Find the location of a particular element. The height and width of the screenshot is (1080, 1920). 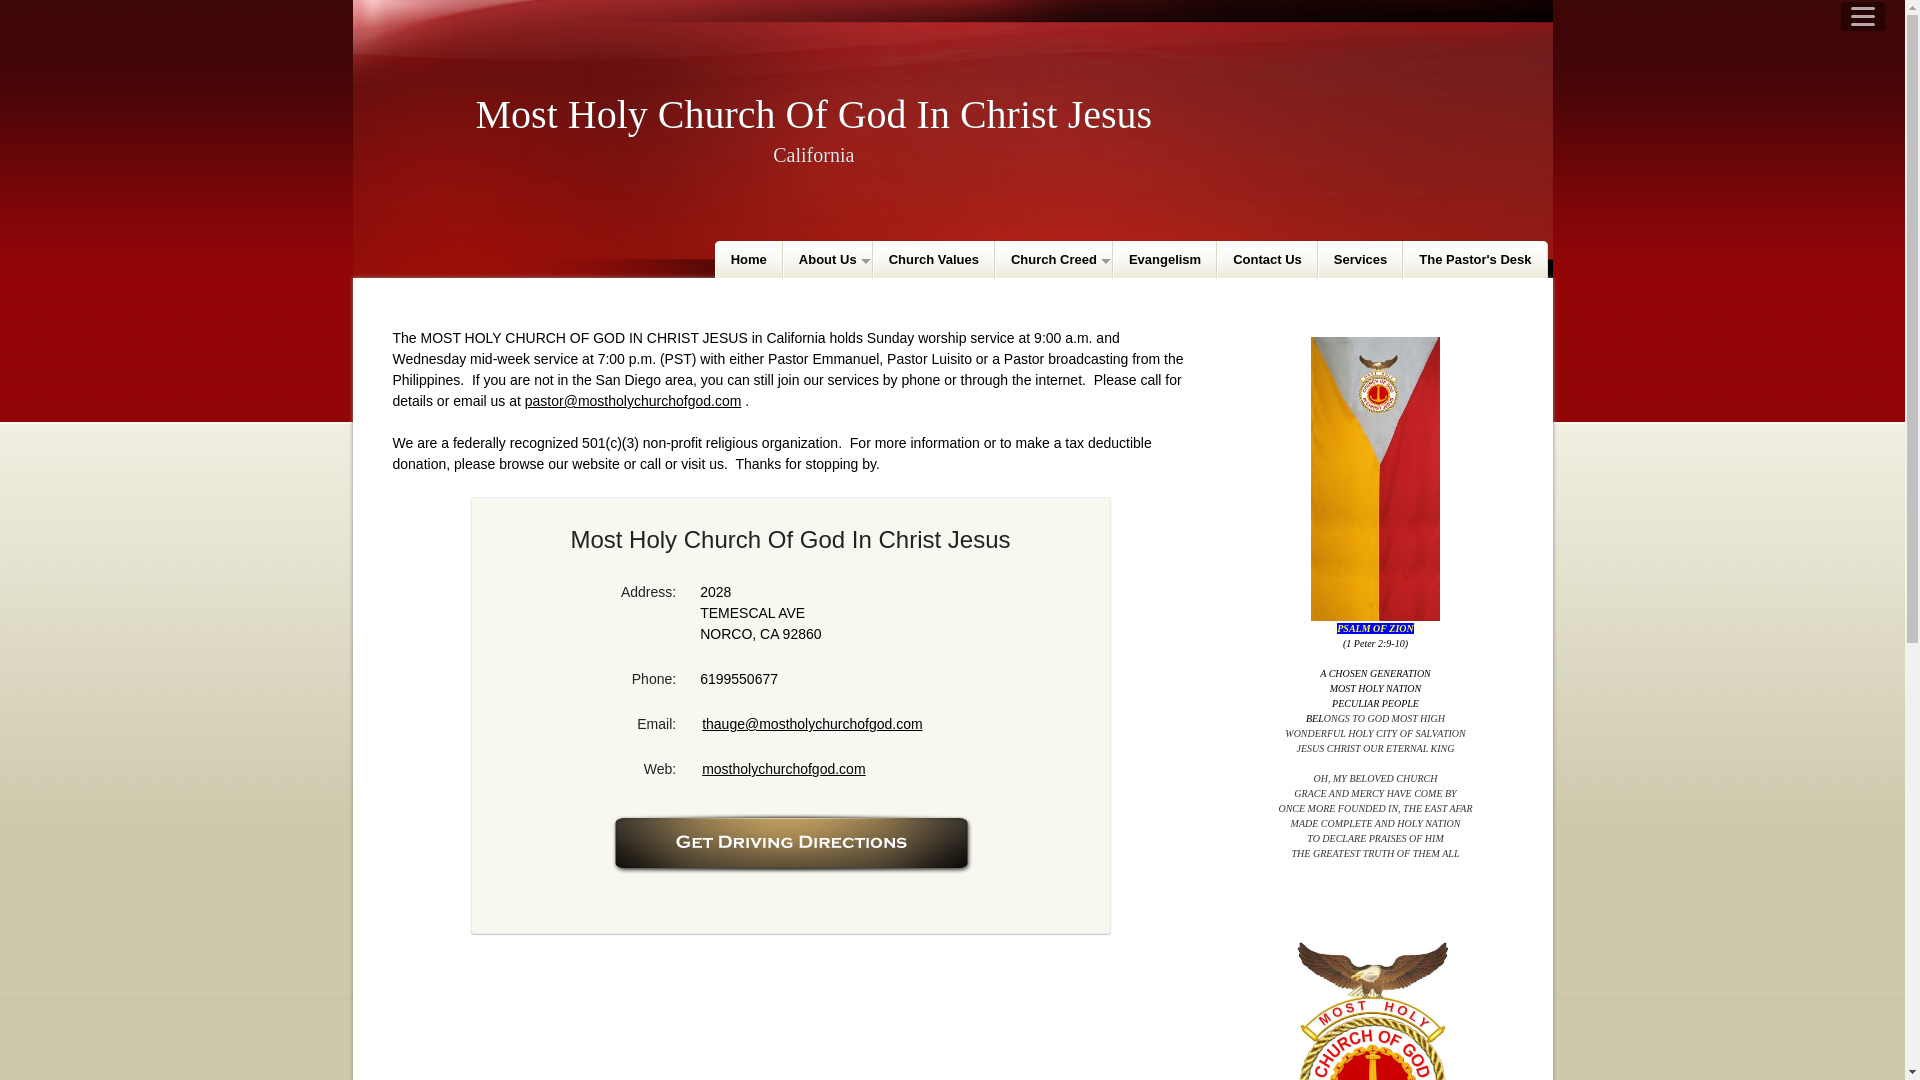

Home is located at coordinates (748, 258).